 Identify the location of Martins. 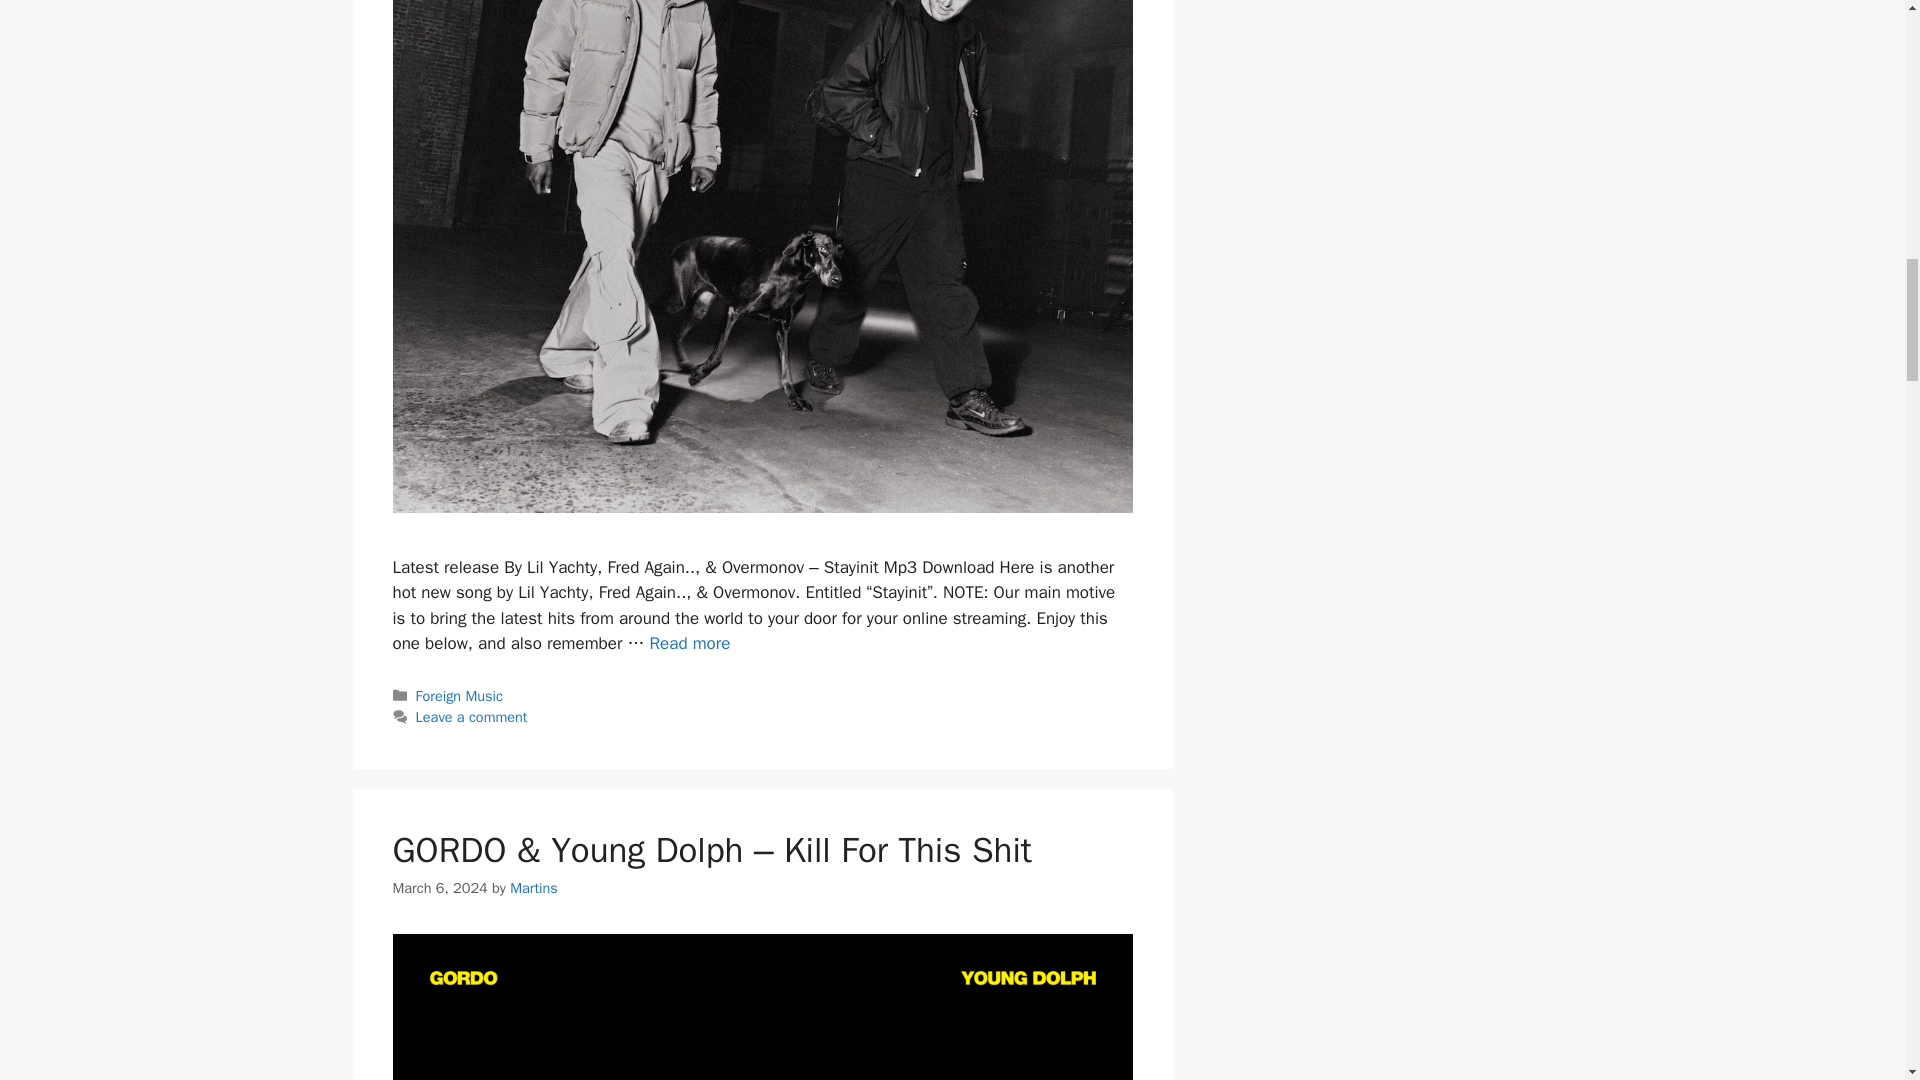
(534, 888).